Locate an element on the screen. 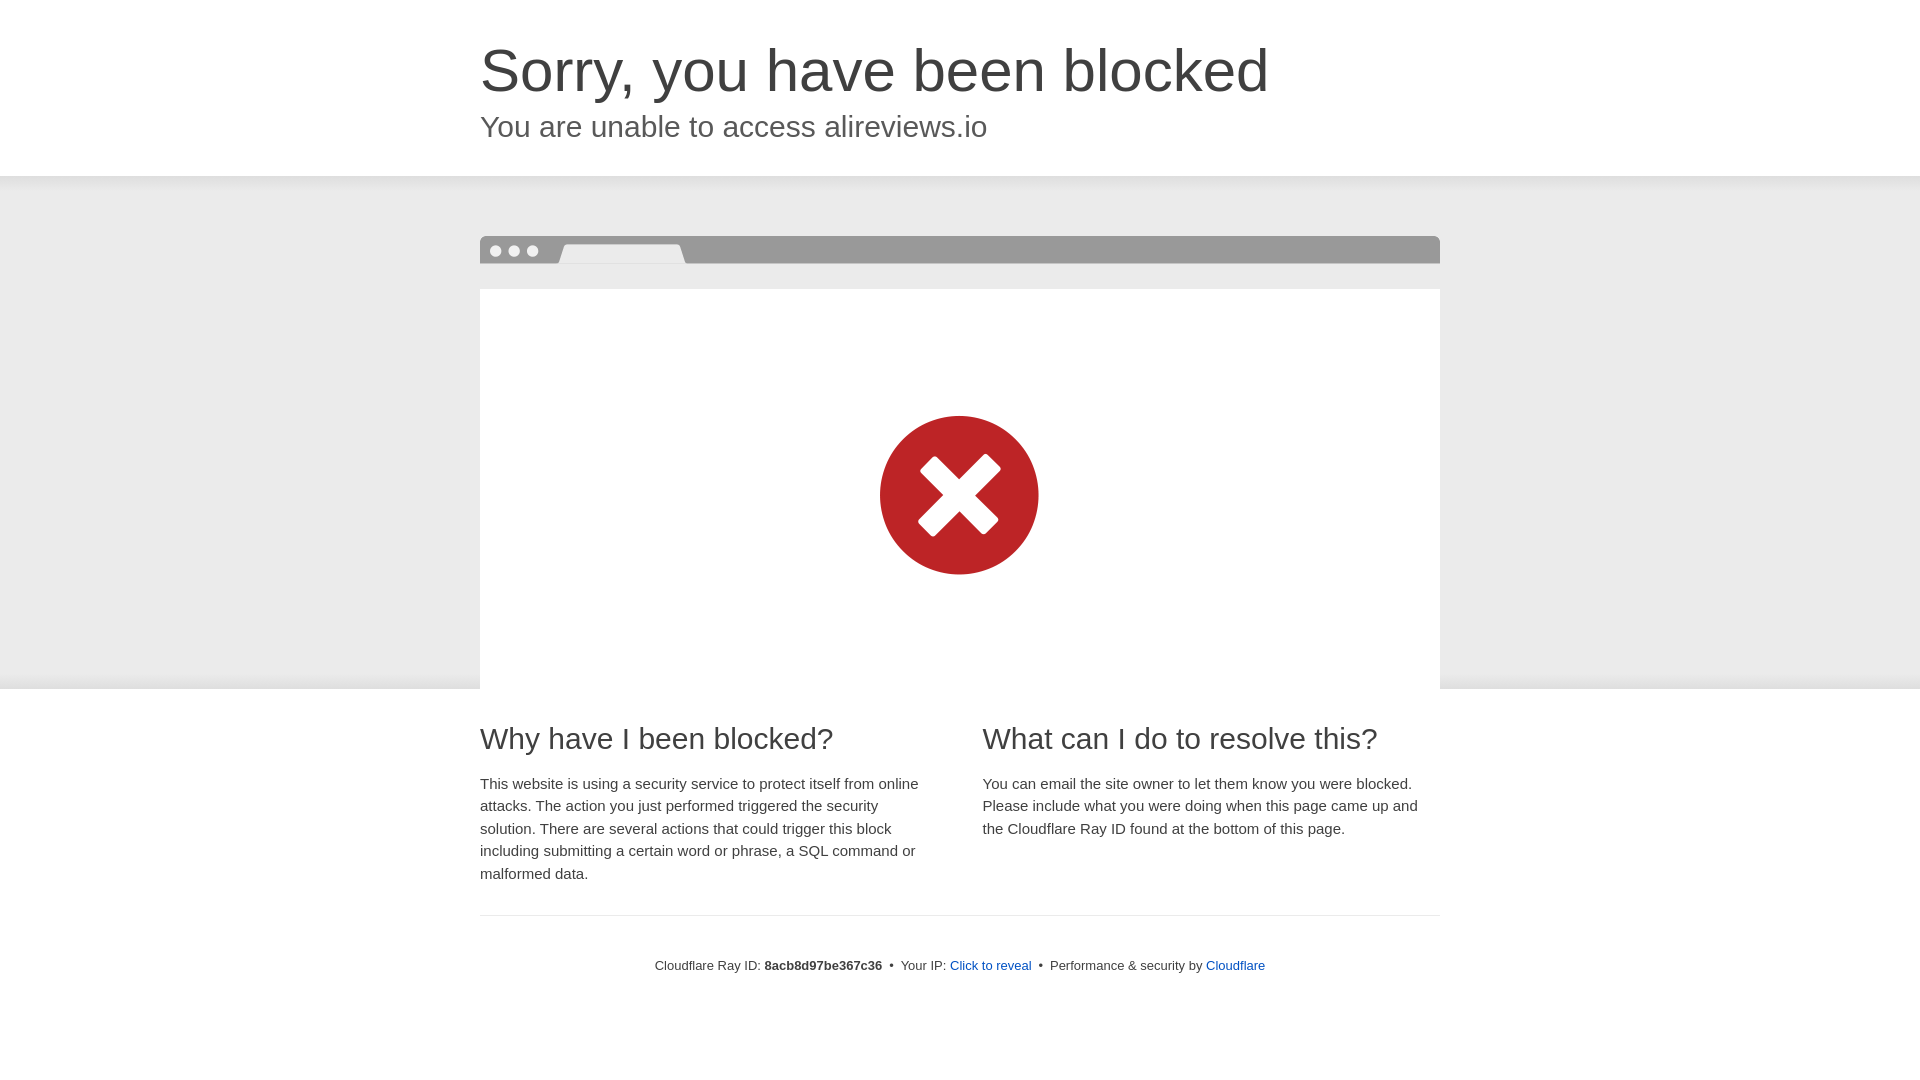  Click to reveal is located at coordinates (991, 966).